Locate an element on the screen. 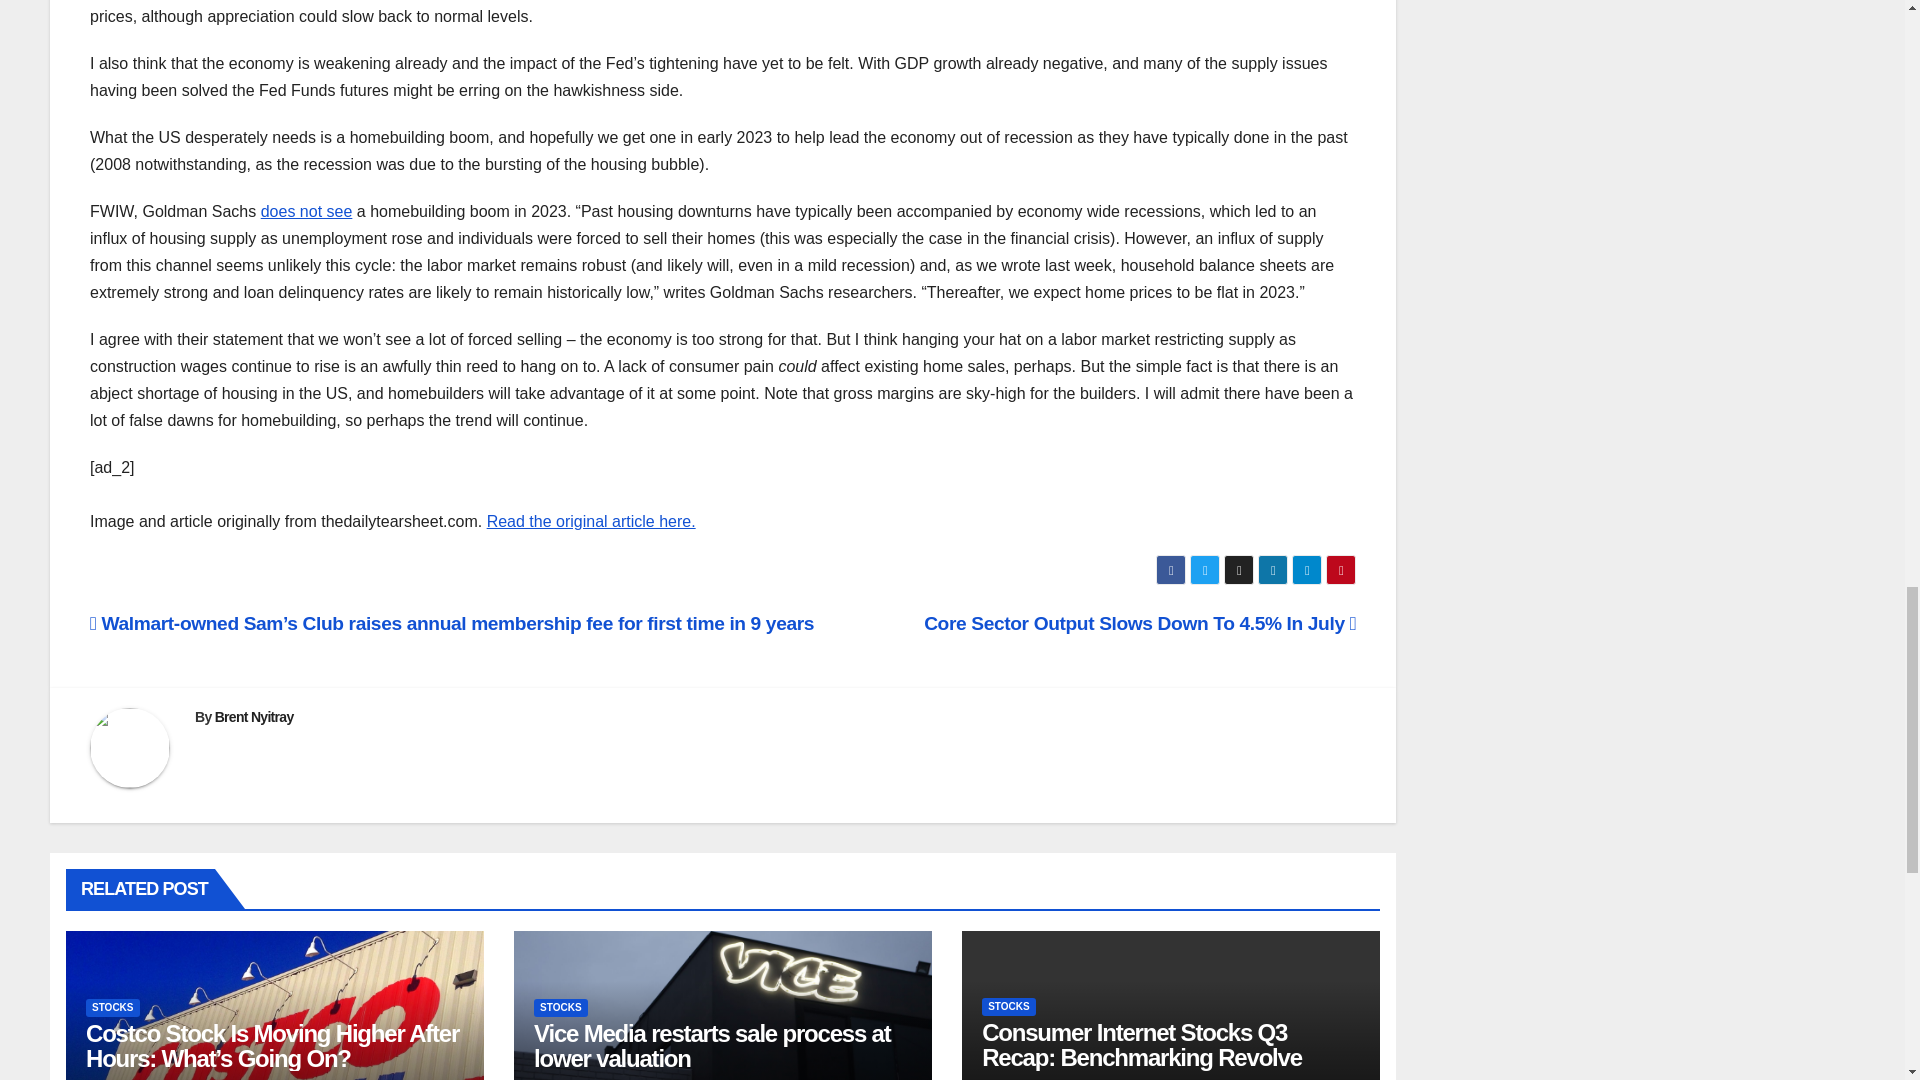 The width and height of the screenshot is (1920, 1080). STOCKS is located at coordinates (1008, 1006).